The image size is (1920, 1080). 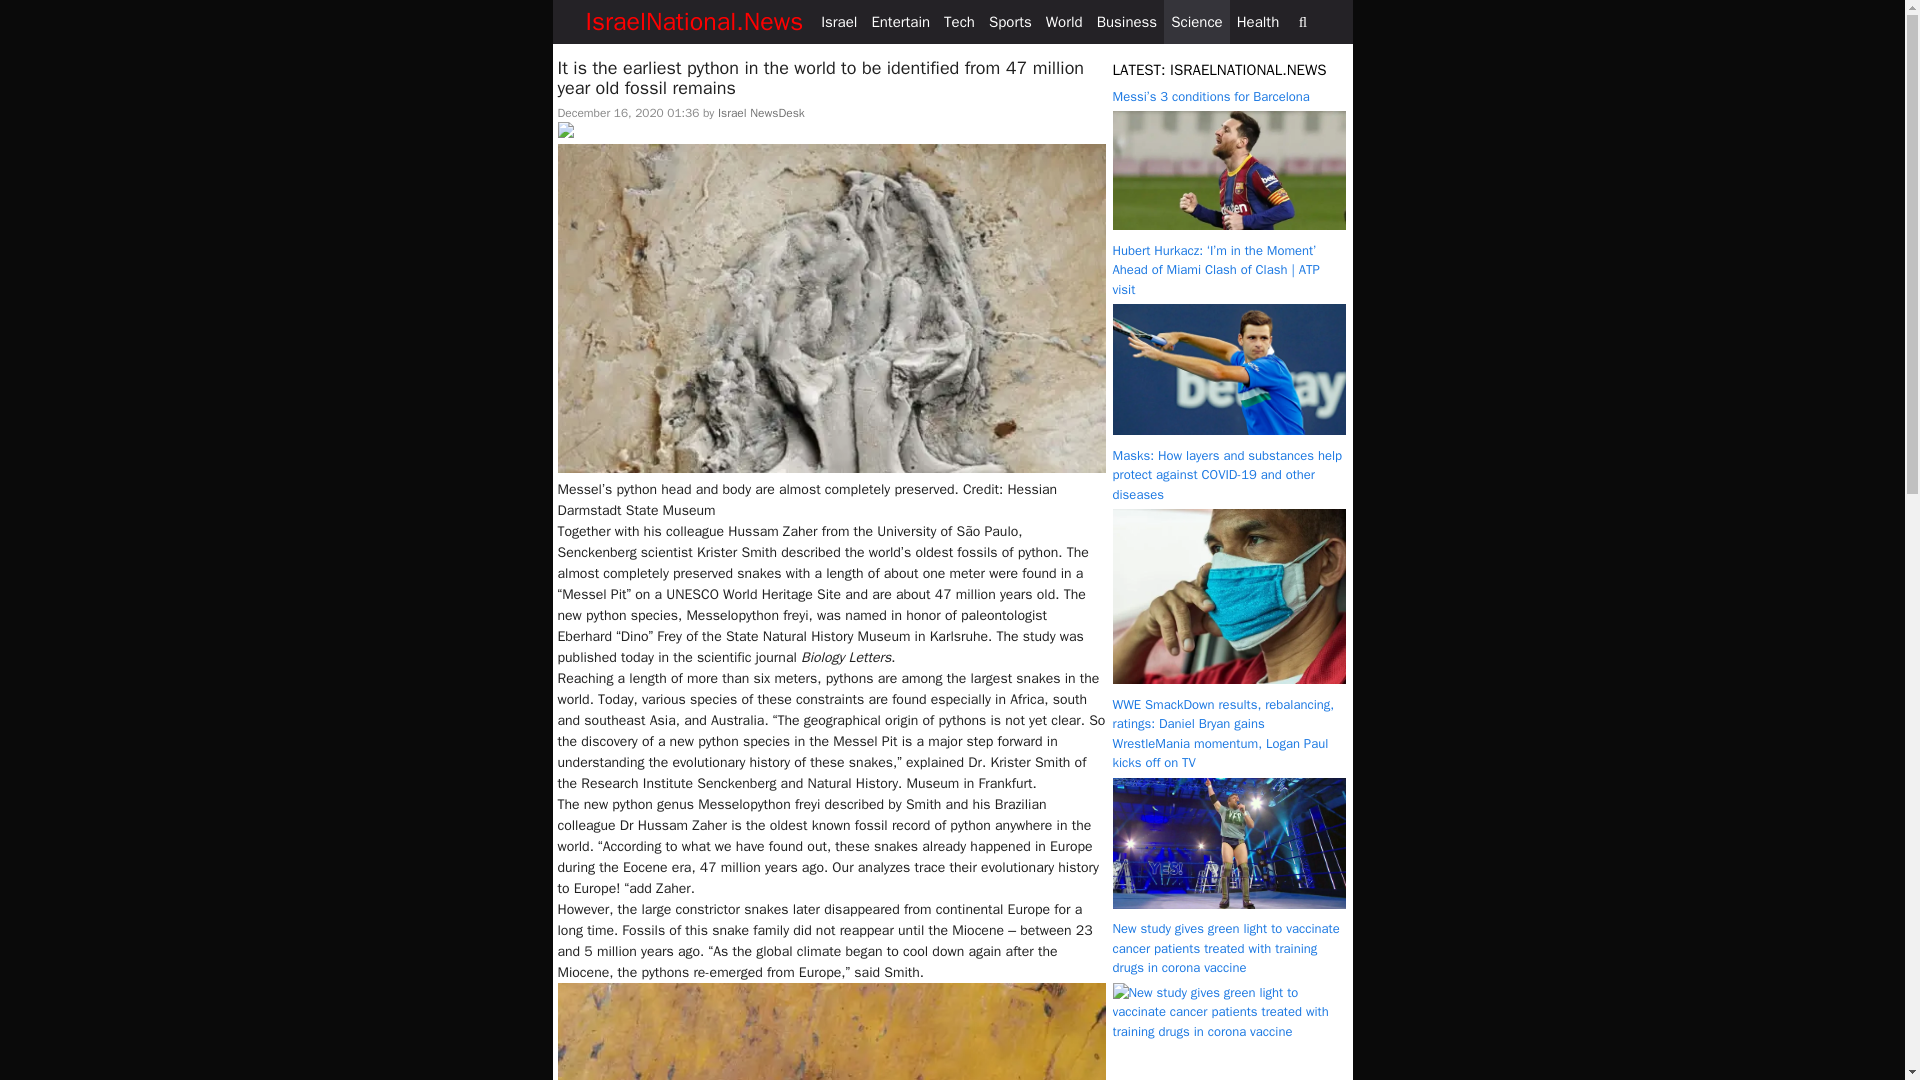 I want to click on Sports, so click(x=1010, y=22).